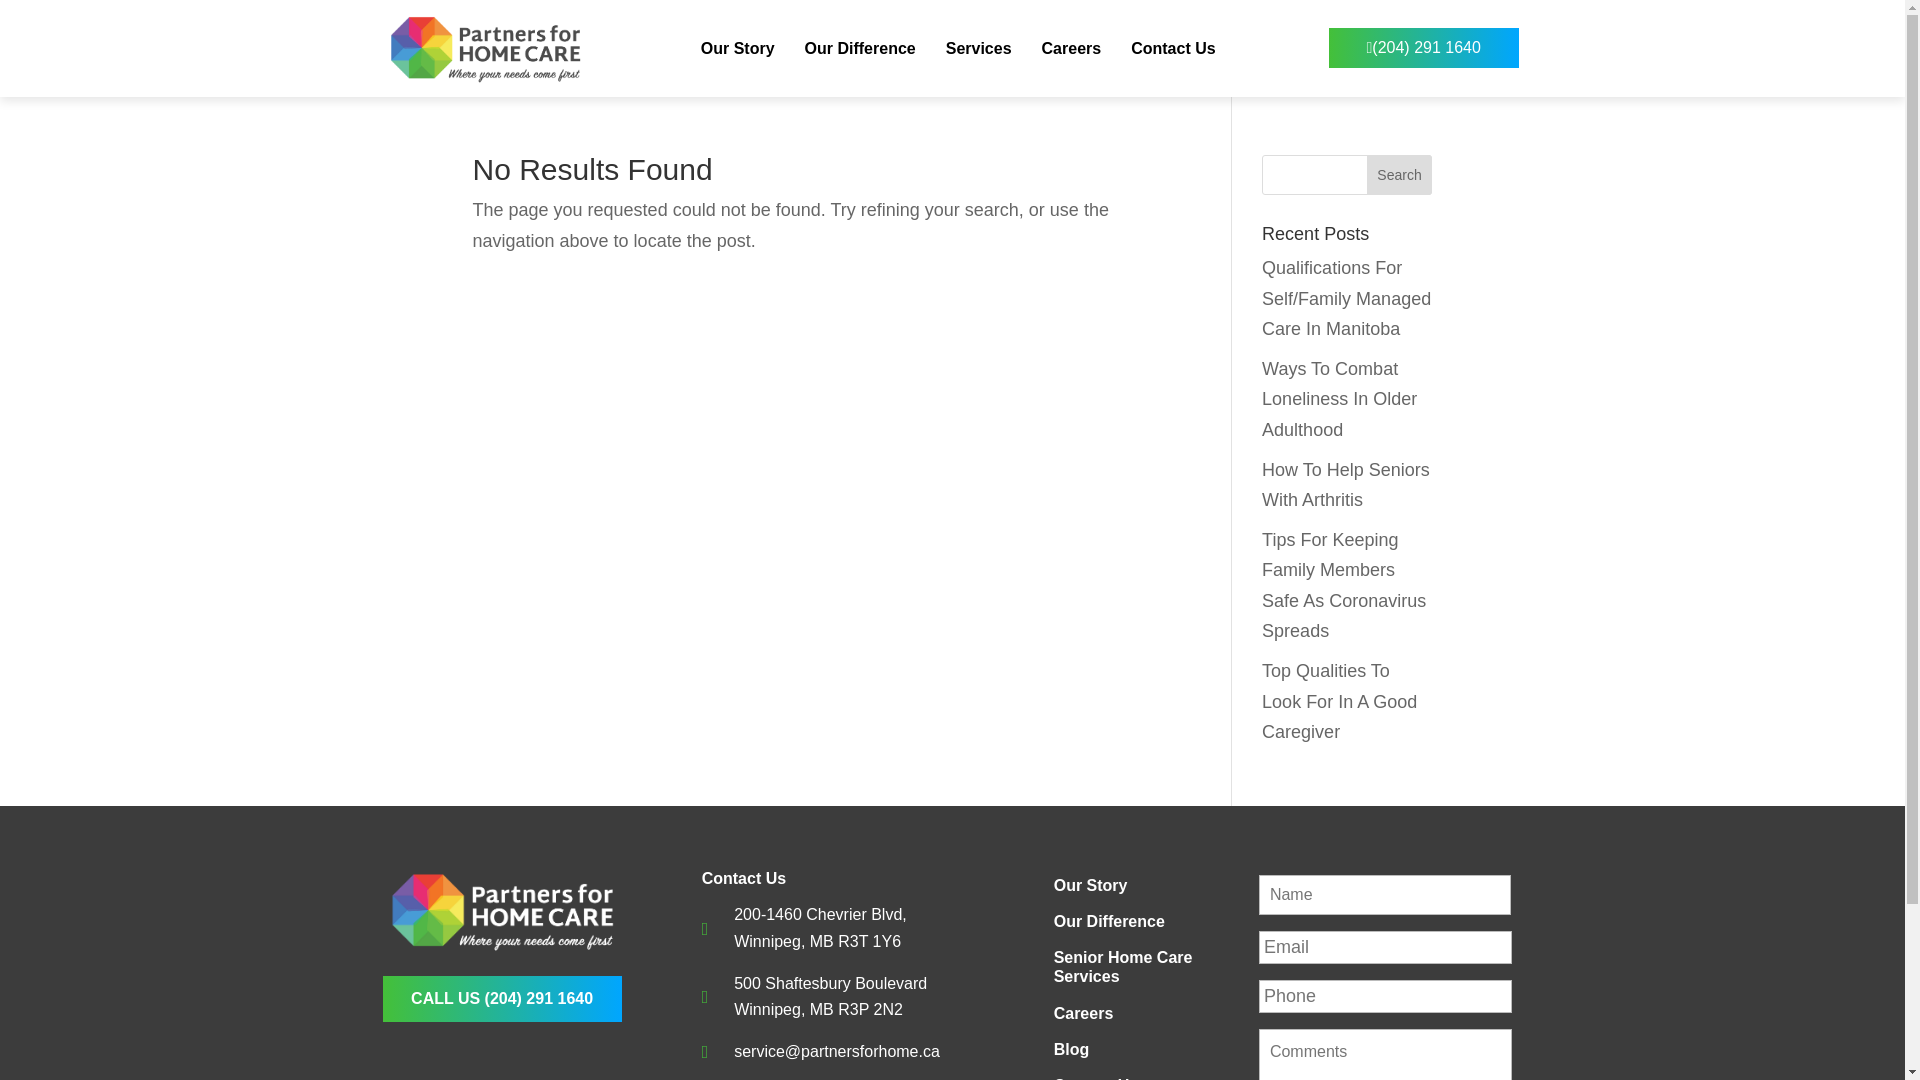 This screenshot has width=1920, height=1080. What do you see at coordinates (1346, 485) in the screenshot?
I see `How To Help Seniors With Arthritis` at bounding box center [1346, 485].